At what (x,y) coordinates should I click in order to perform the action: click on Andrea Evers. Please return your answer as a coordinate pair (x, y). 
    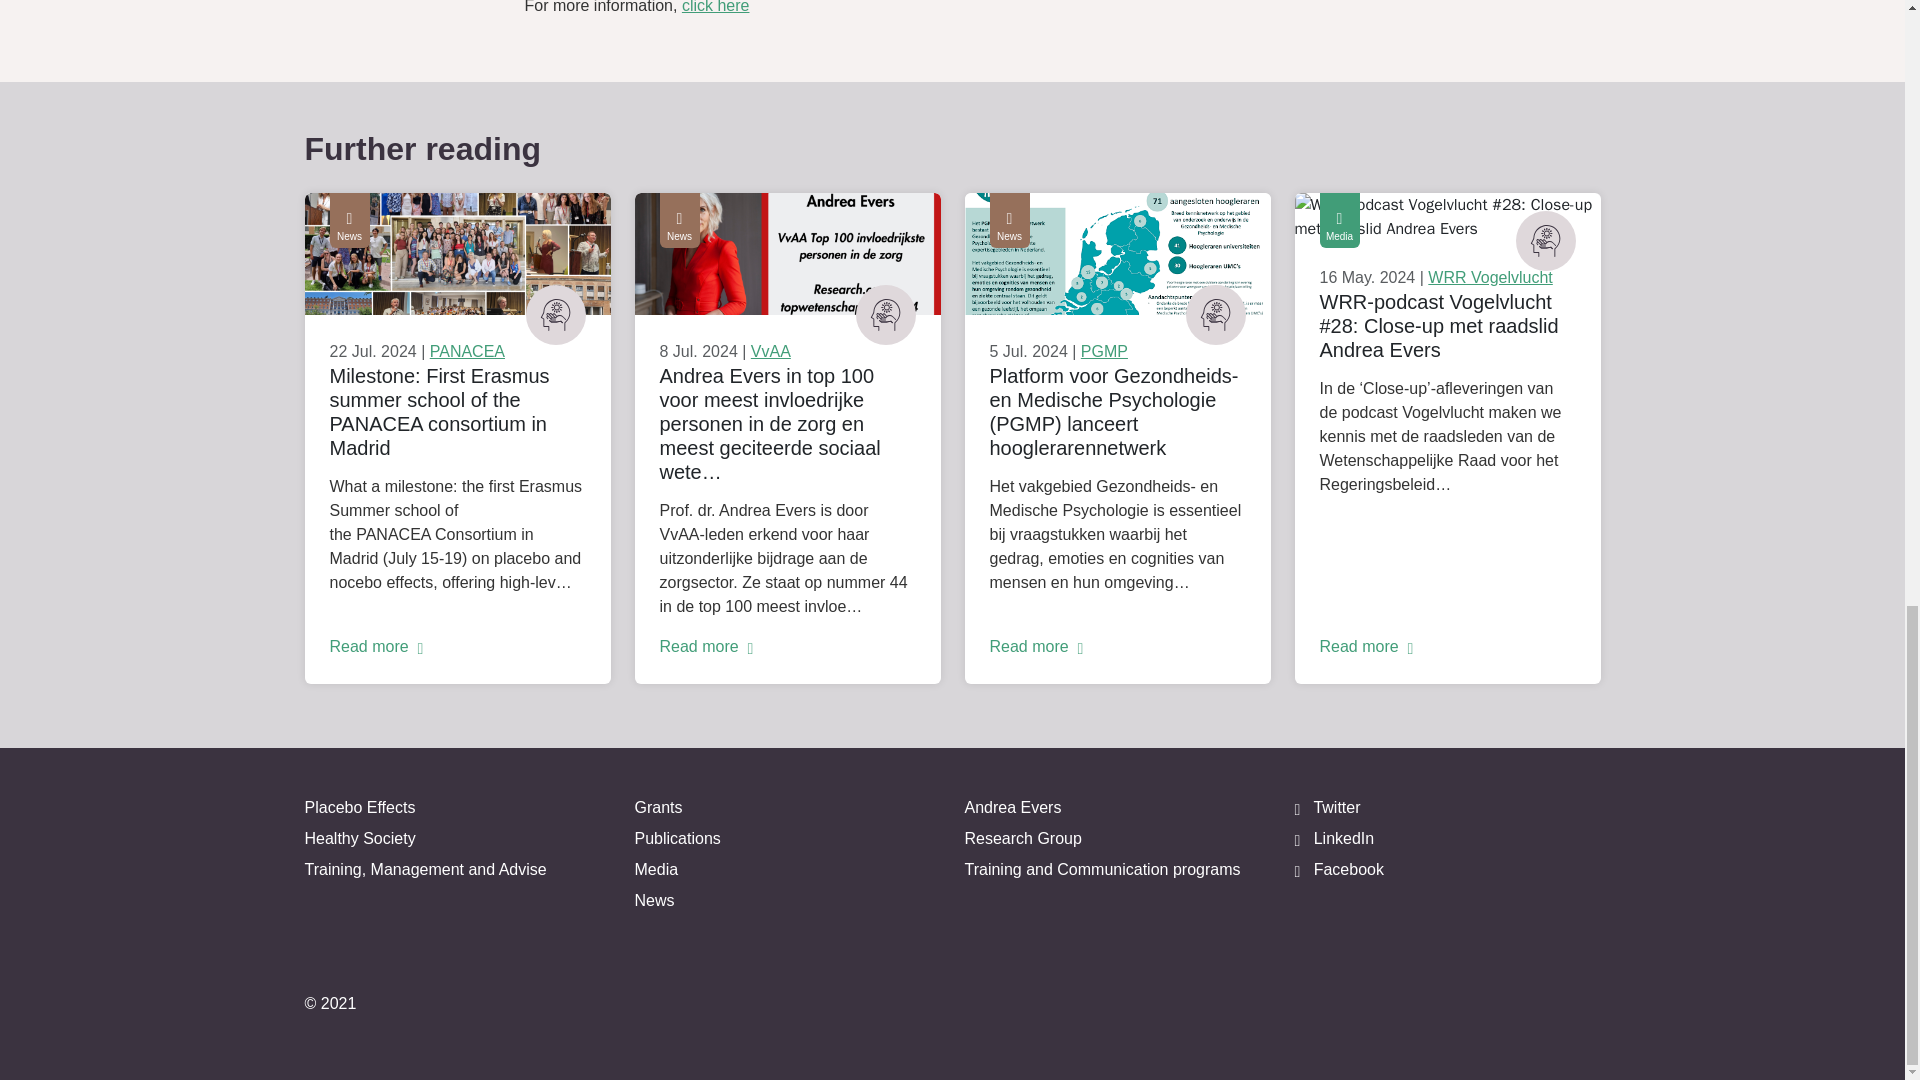
    Looking at the image, I should click on (1116, 811).